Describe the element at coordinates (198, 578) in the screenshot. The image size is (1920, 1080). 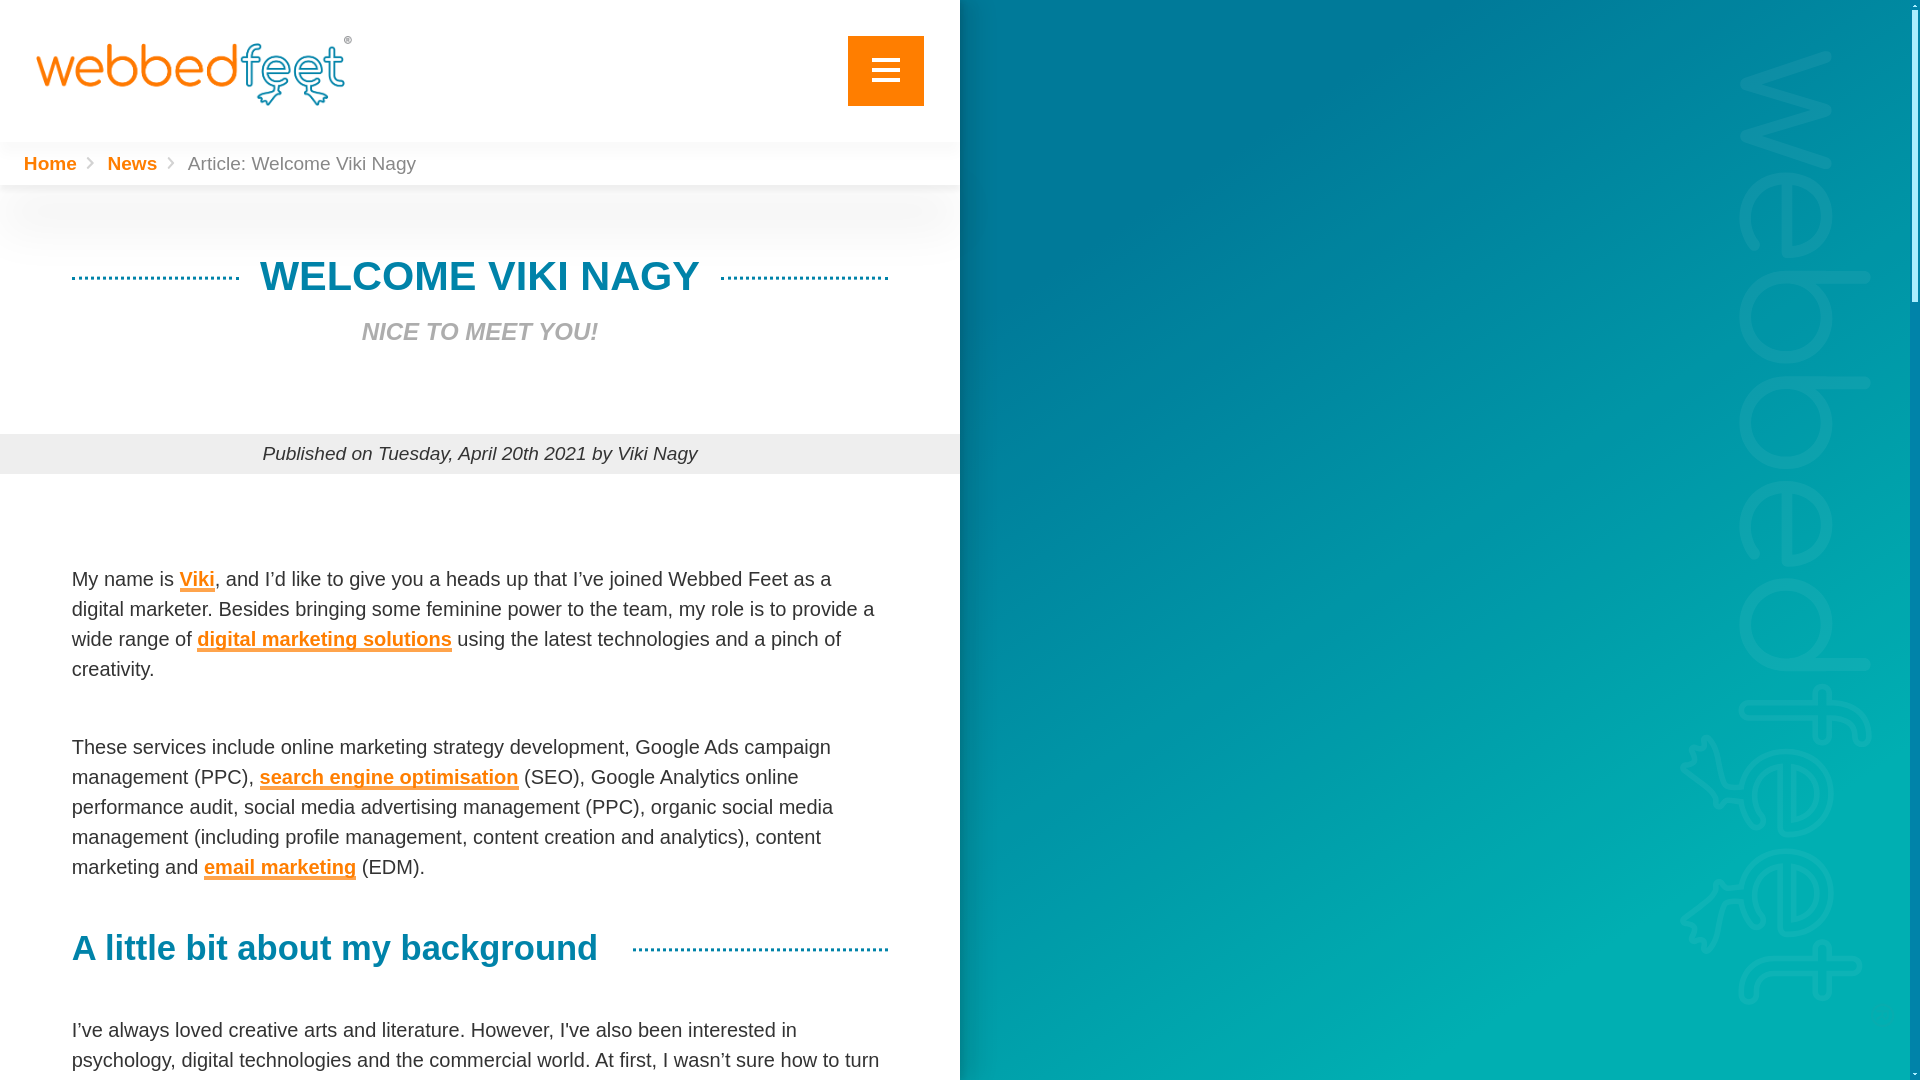
I see `Viki` at that location.